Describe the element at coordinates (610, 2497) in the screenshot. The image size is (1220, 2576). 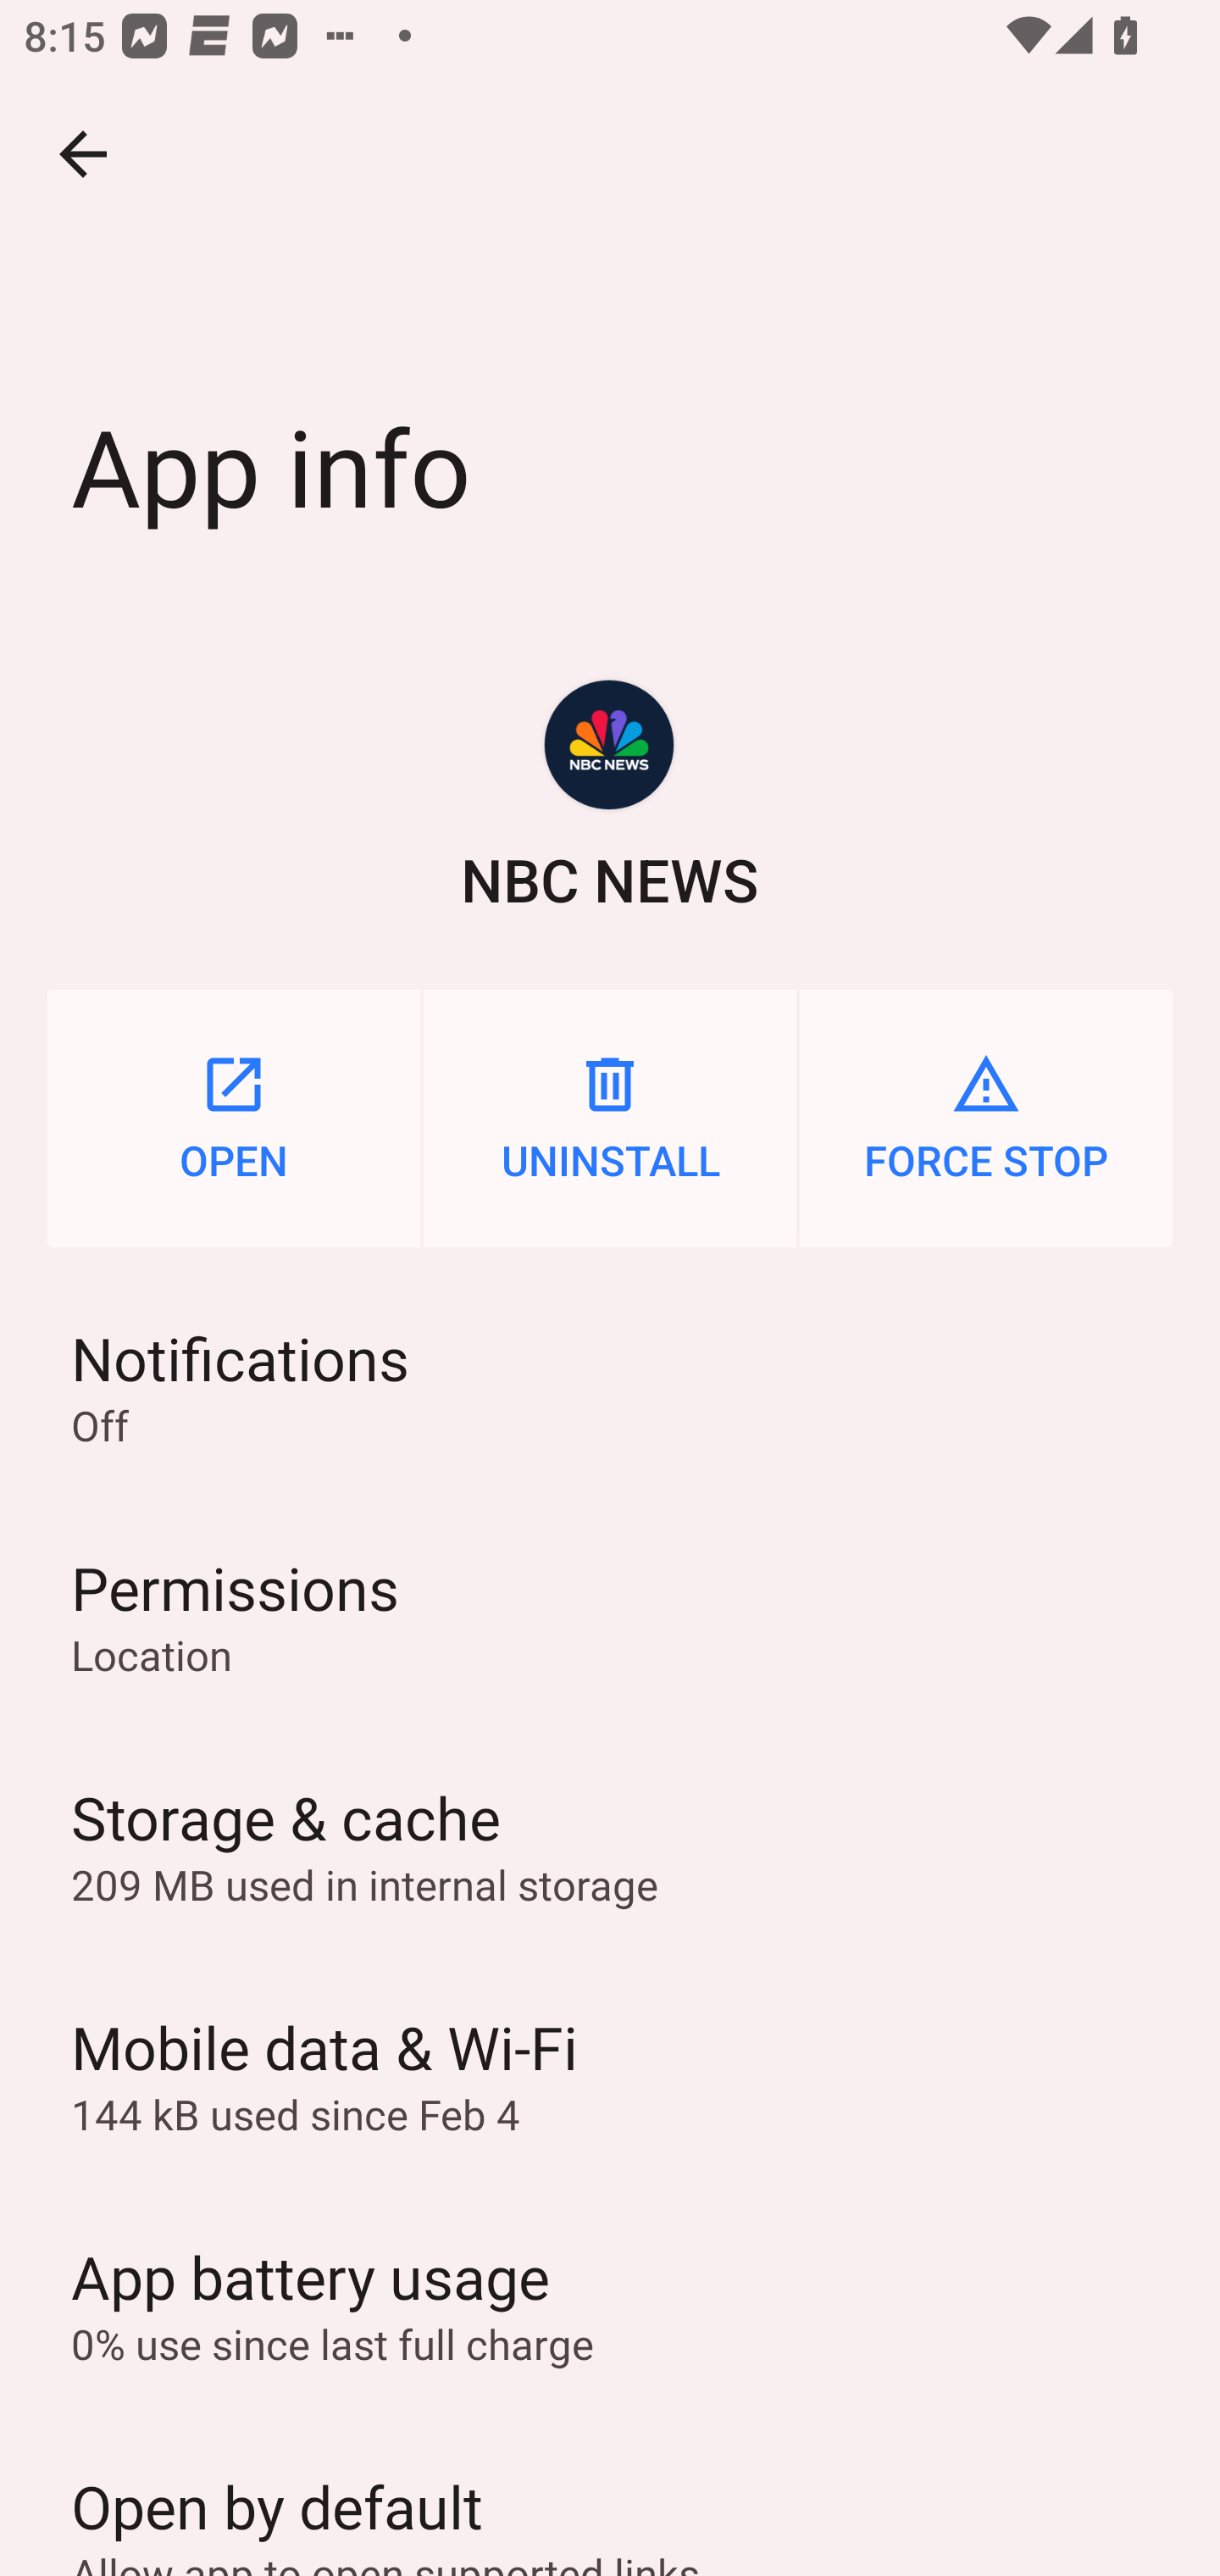
I see `Open by default Allow app to open supported links` at that location.